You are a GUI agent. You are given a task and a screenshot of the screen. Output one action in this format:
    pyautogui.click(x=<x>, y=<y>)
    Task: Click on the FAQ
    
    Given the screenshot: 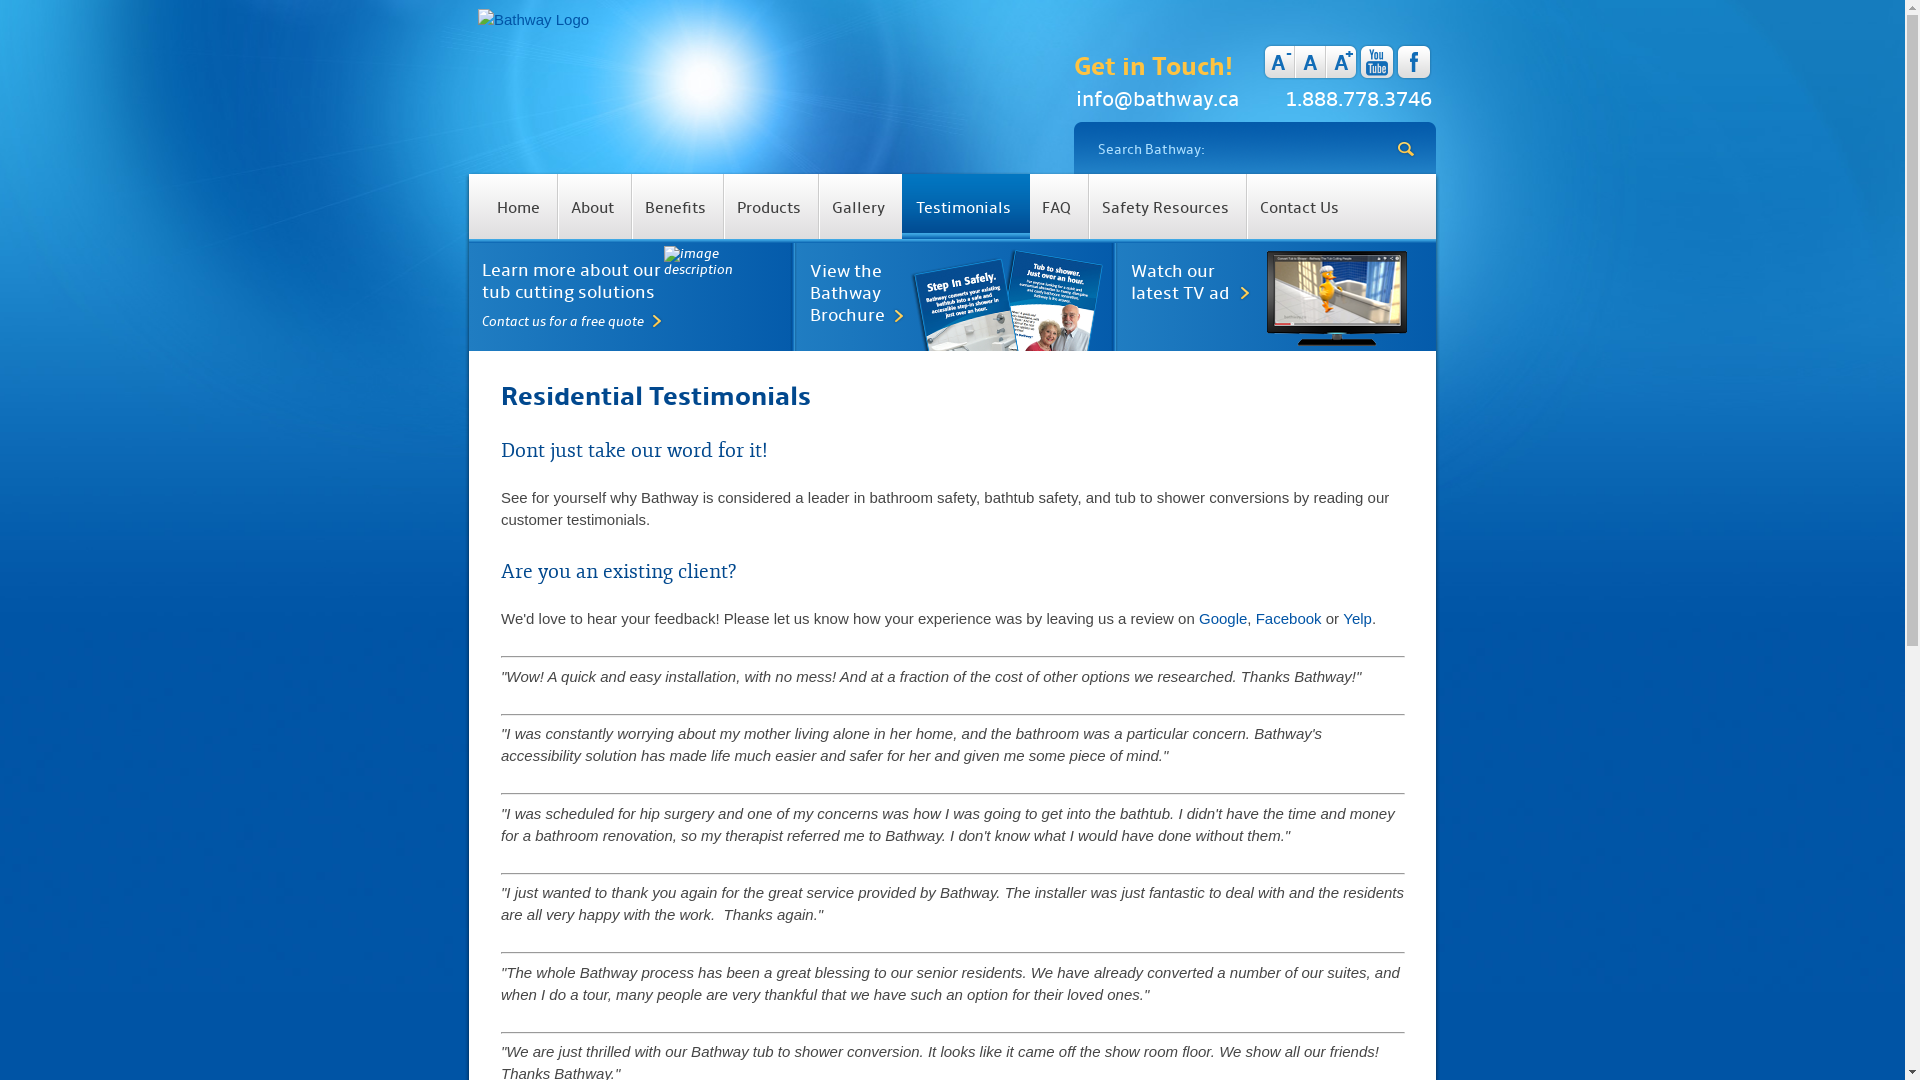 What is the action you would take?
    pyautogui.click(x=1057, y=206)
    